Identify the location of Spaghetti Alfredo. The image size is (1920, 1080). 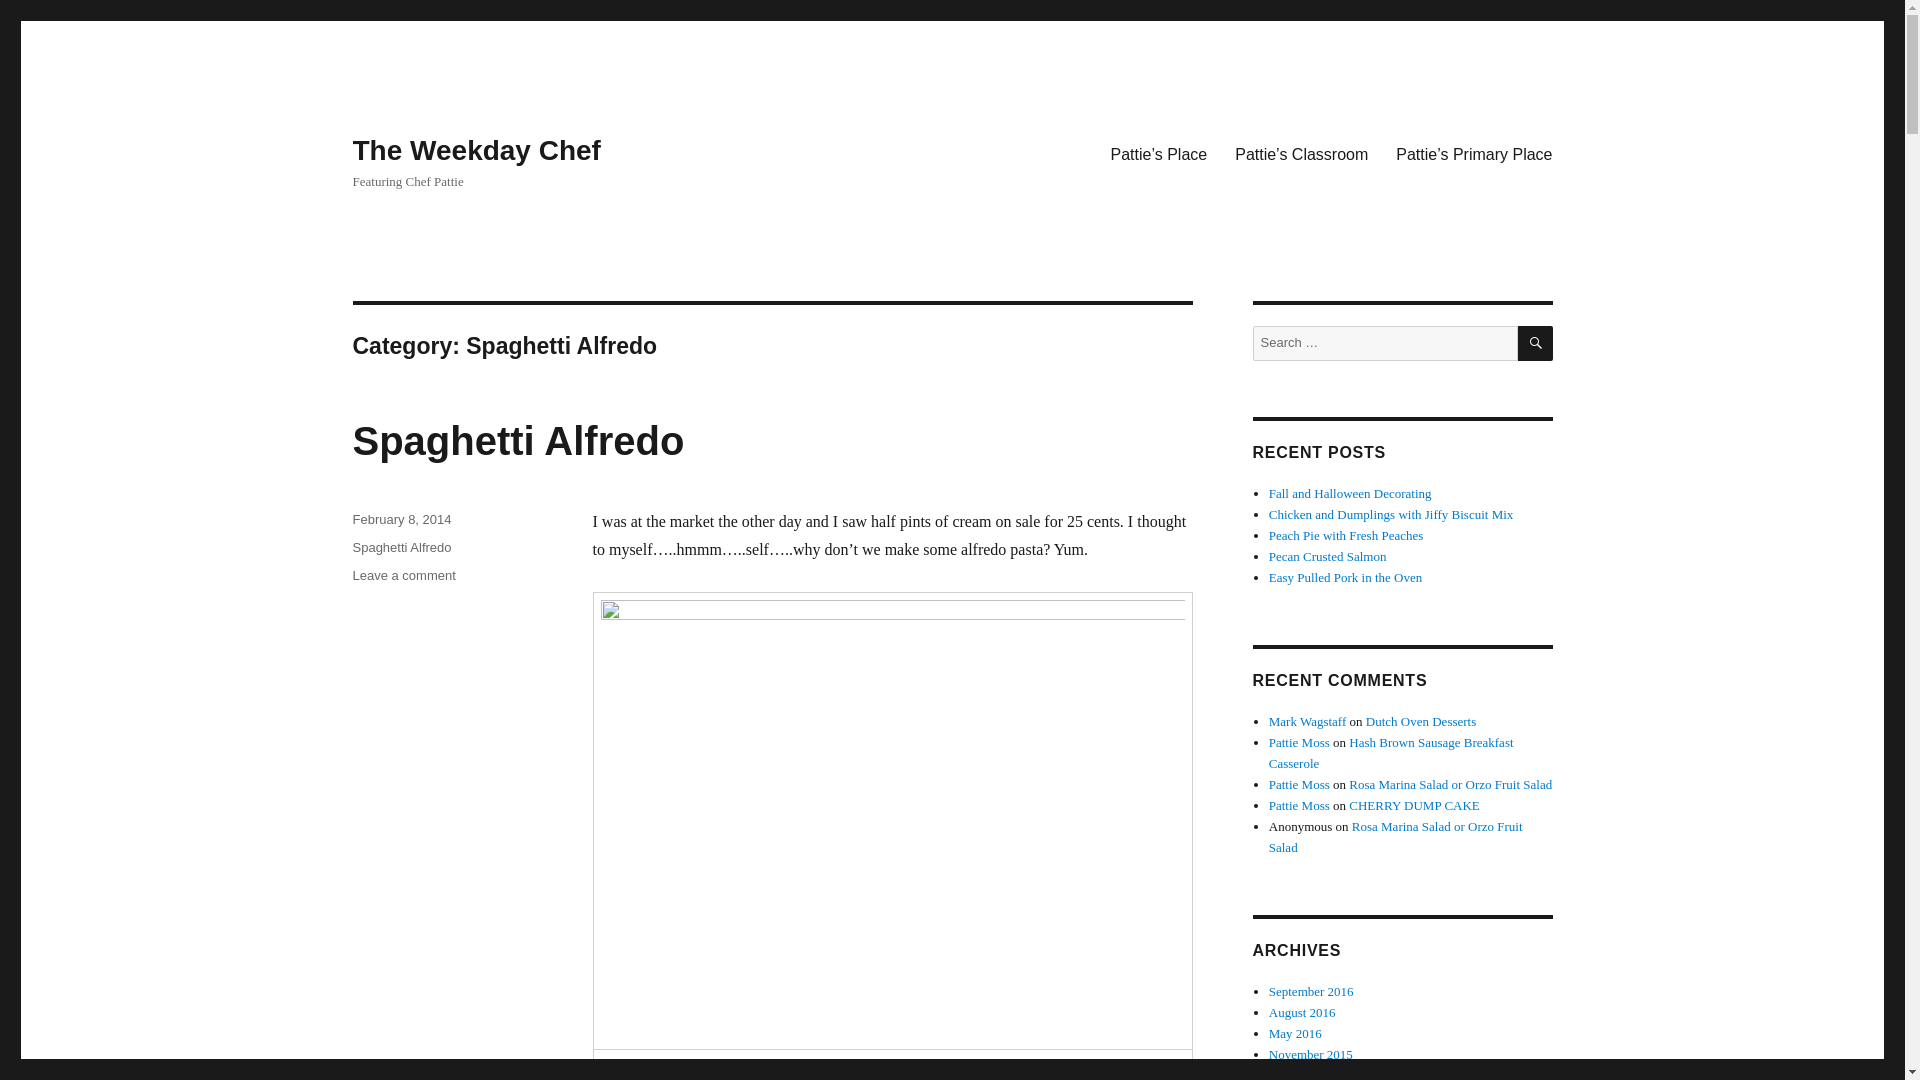
(1311, 991).